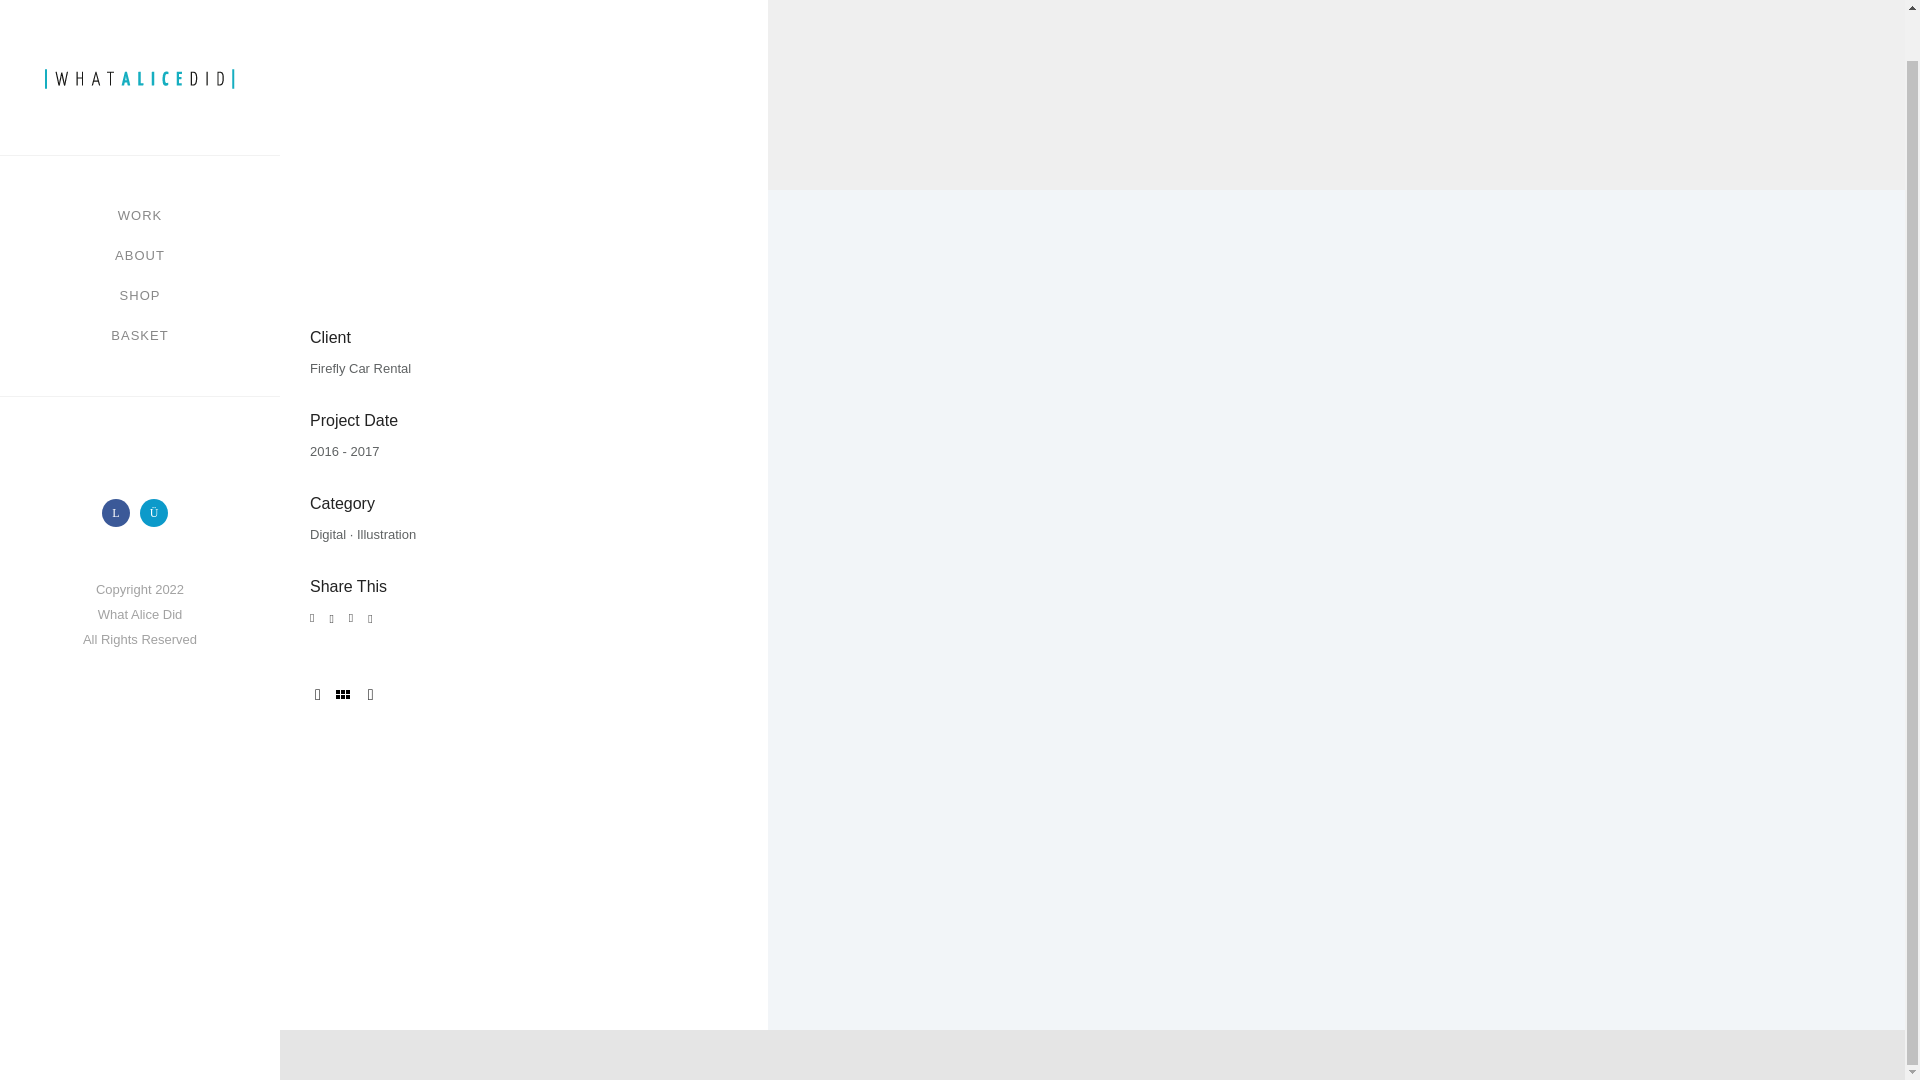 This screenshot has height=1080, width=1920. I want to click on About, so click(140, 205).